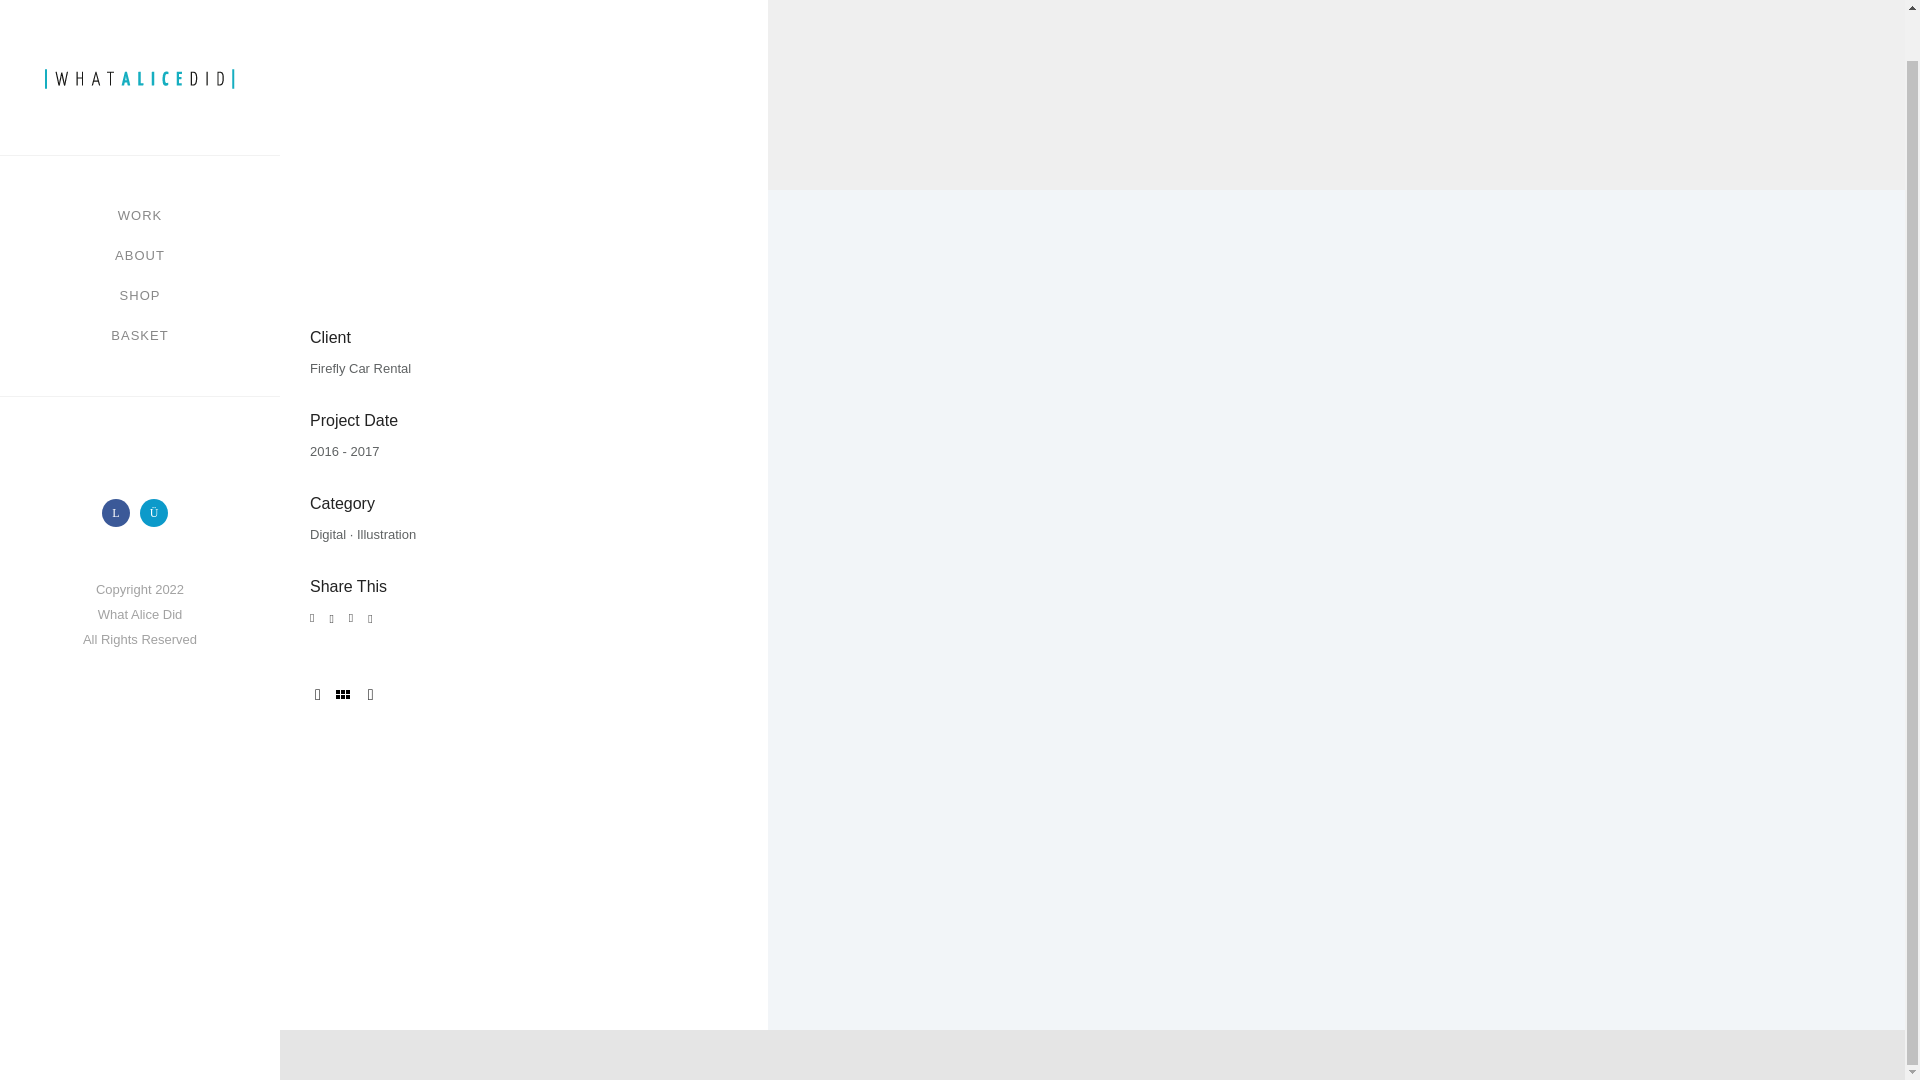 This screenshot has height=1080, width=1920. I want to click on About, so click(140, 205).